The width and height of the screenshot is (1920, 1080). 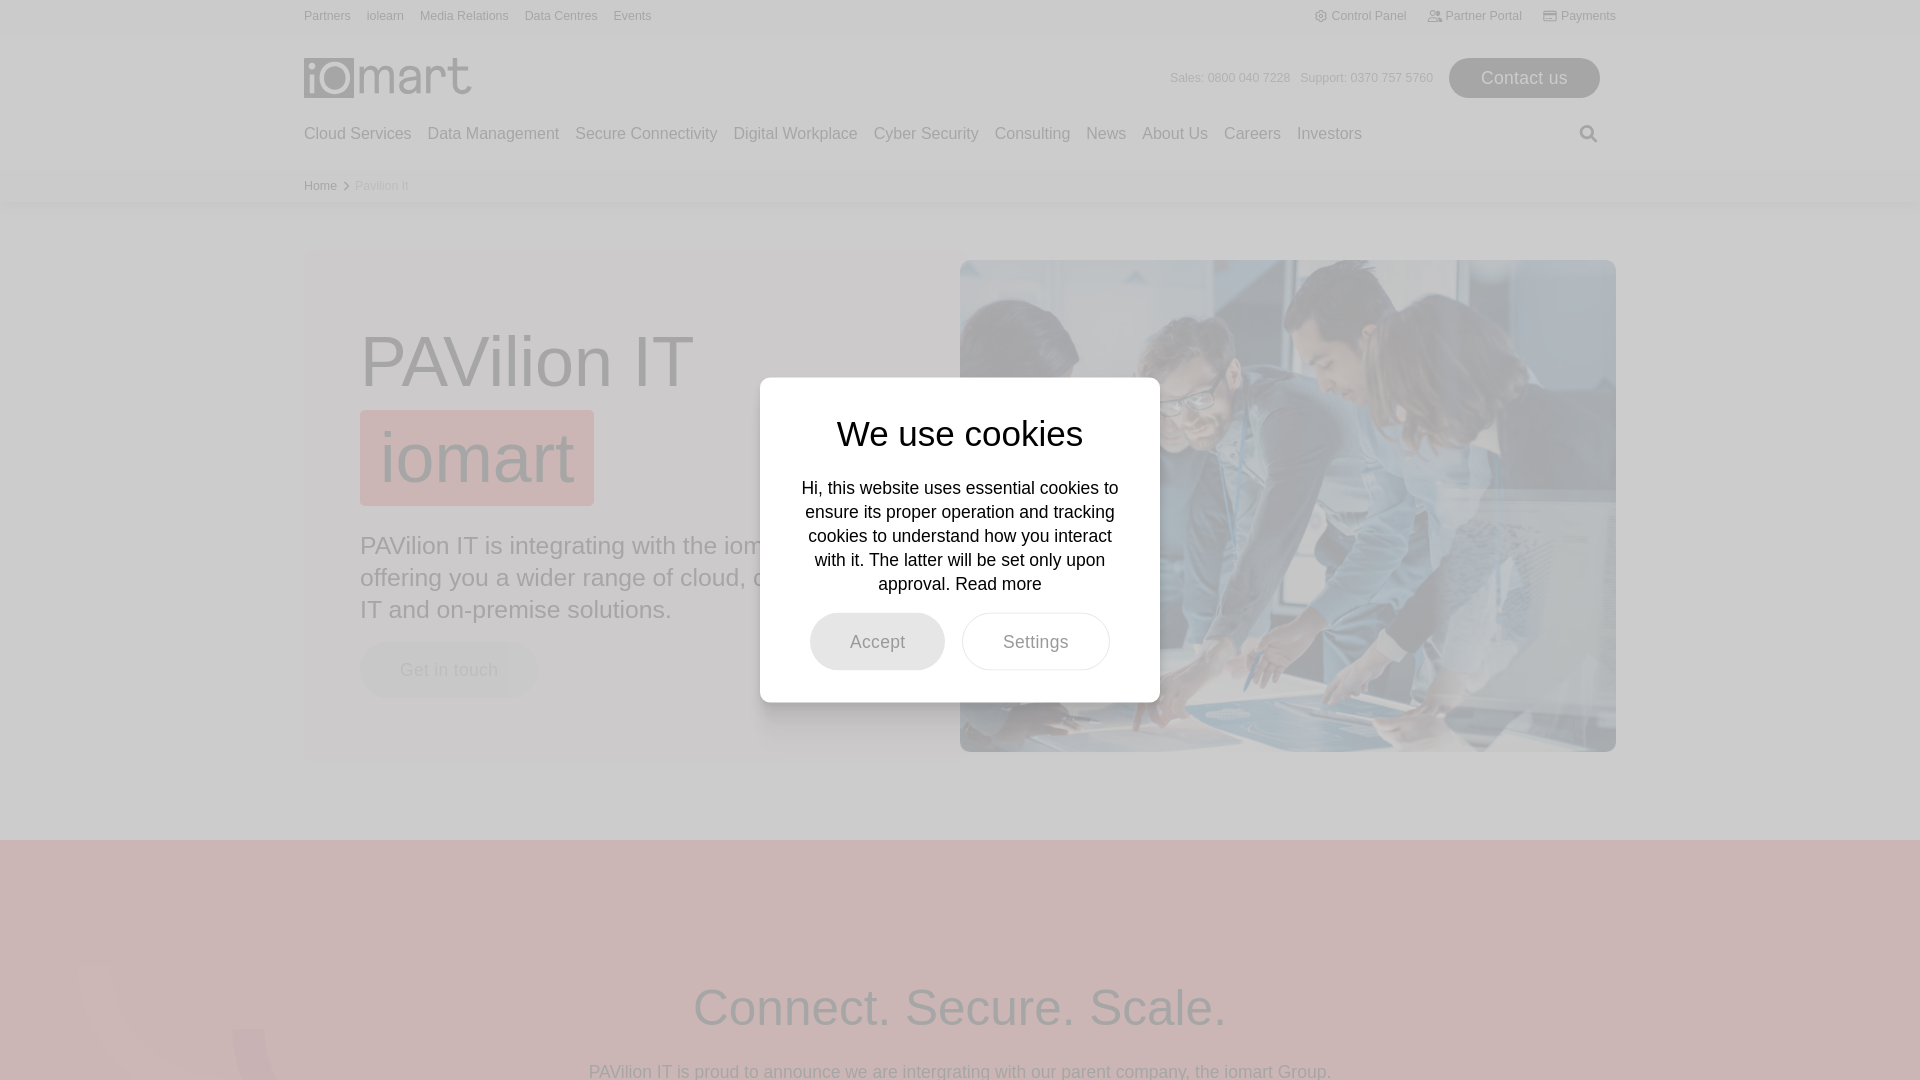 I want to click on Get in touch, so click(x=448, y=669).